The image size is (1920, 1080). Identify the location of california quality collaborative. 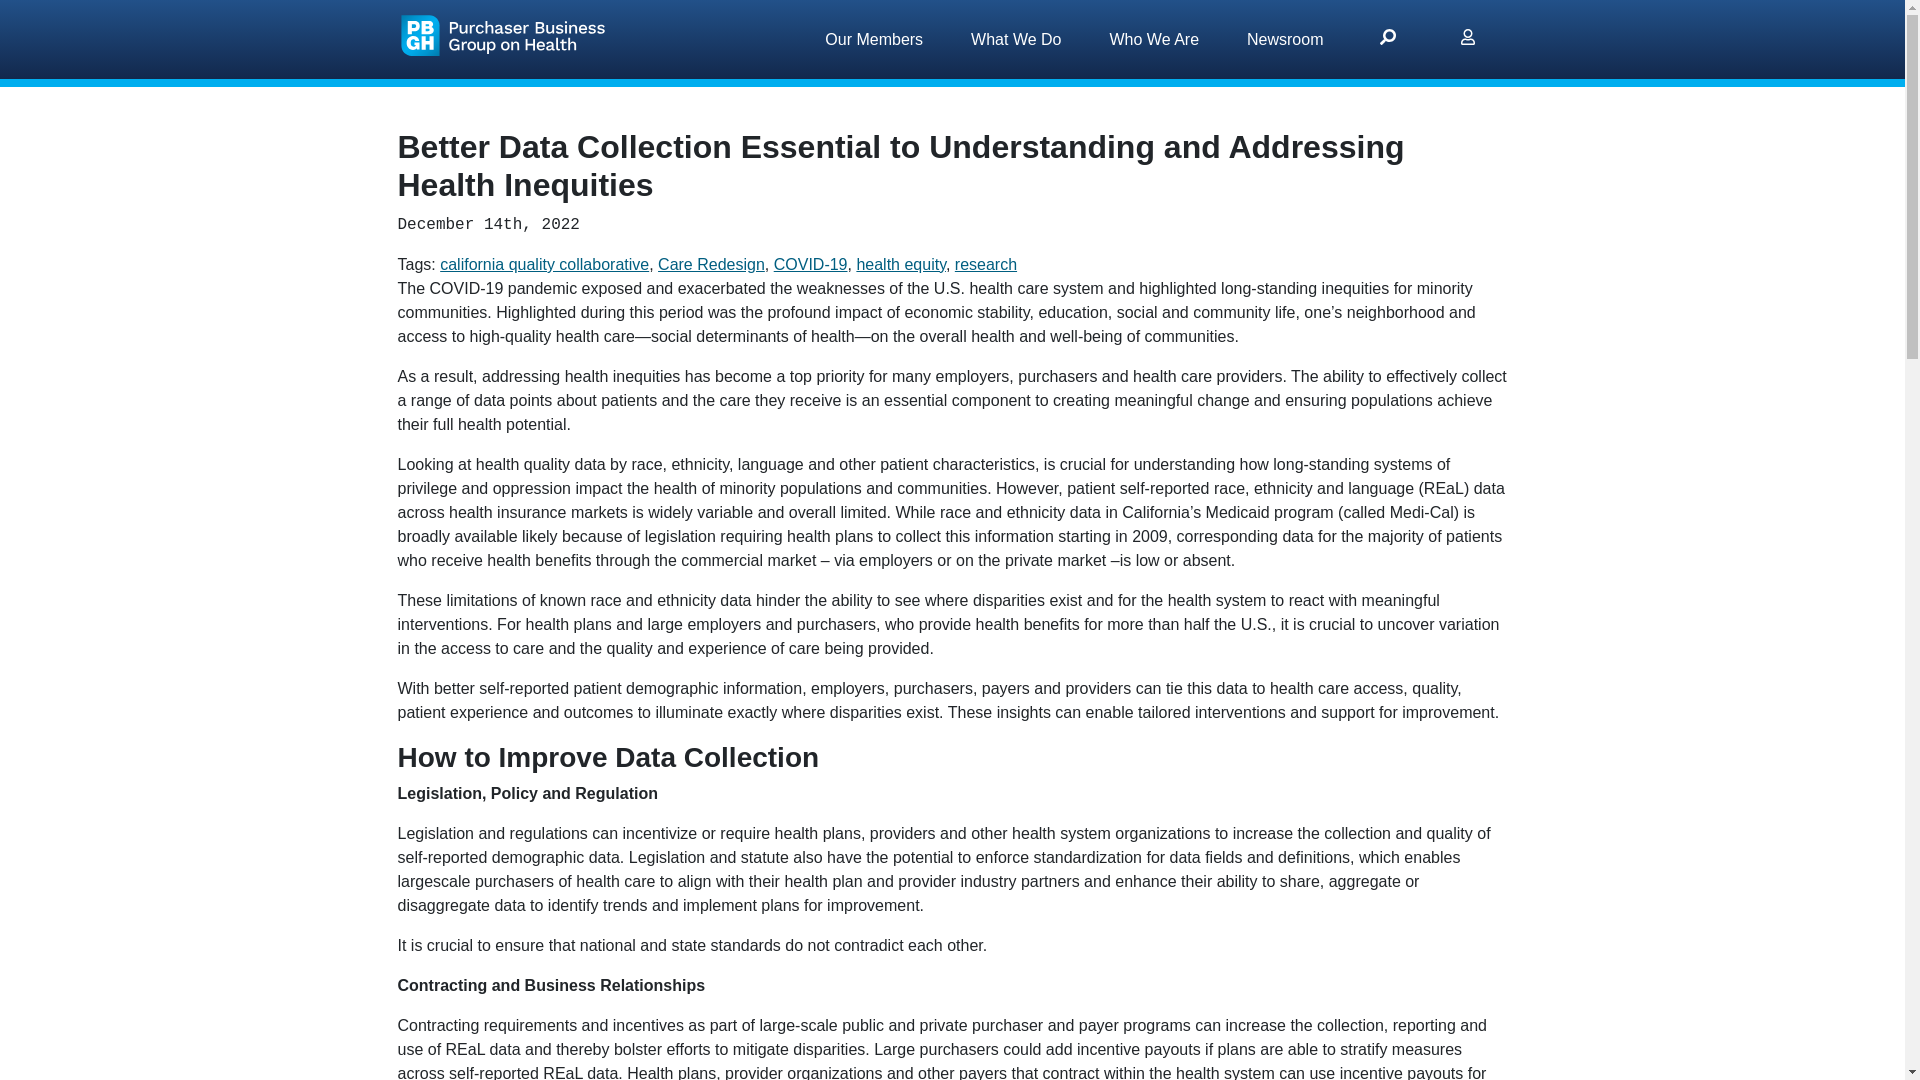
(544, 264).